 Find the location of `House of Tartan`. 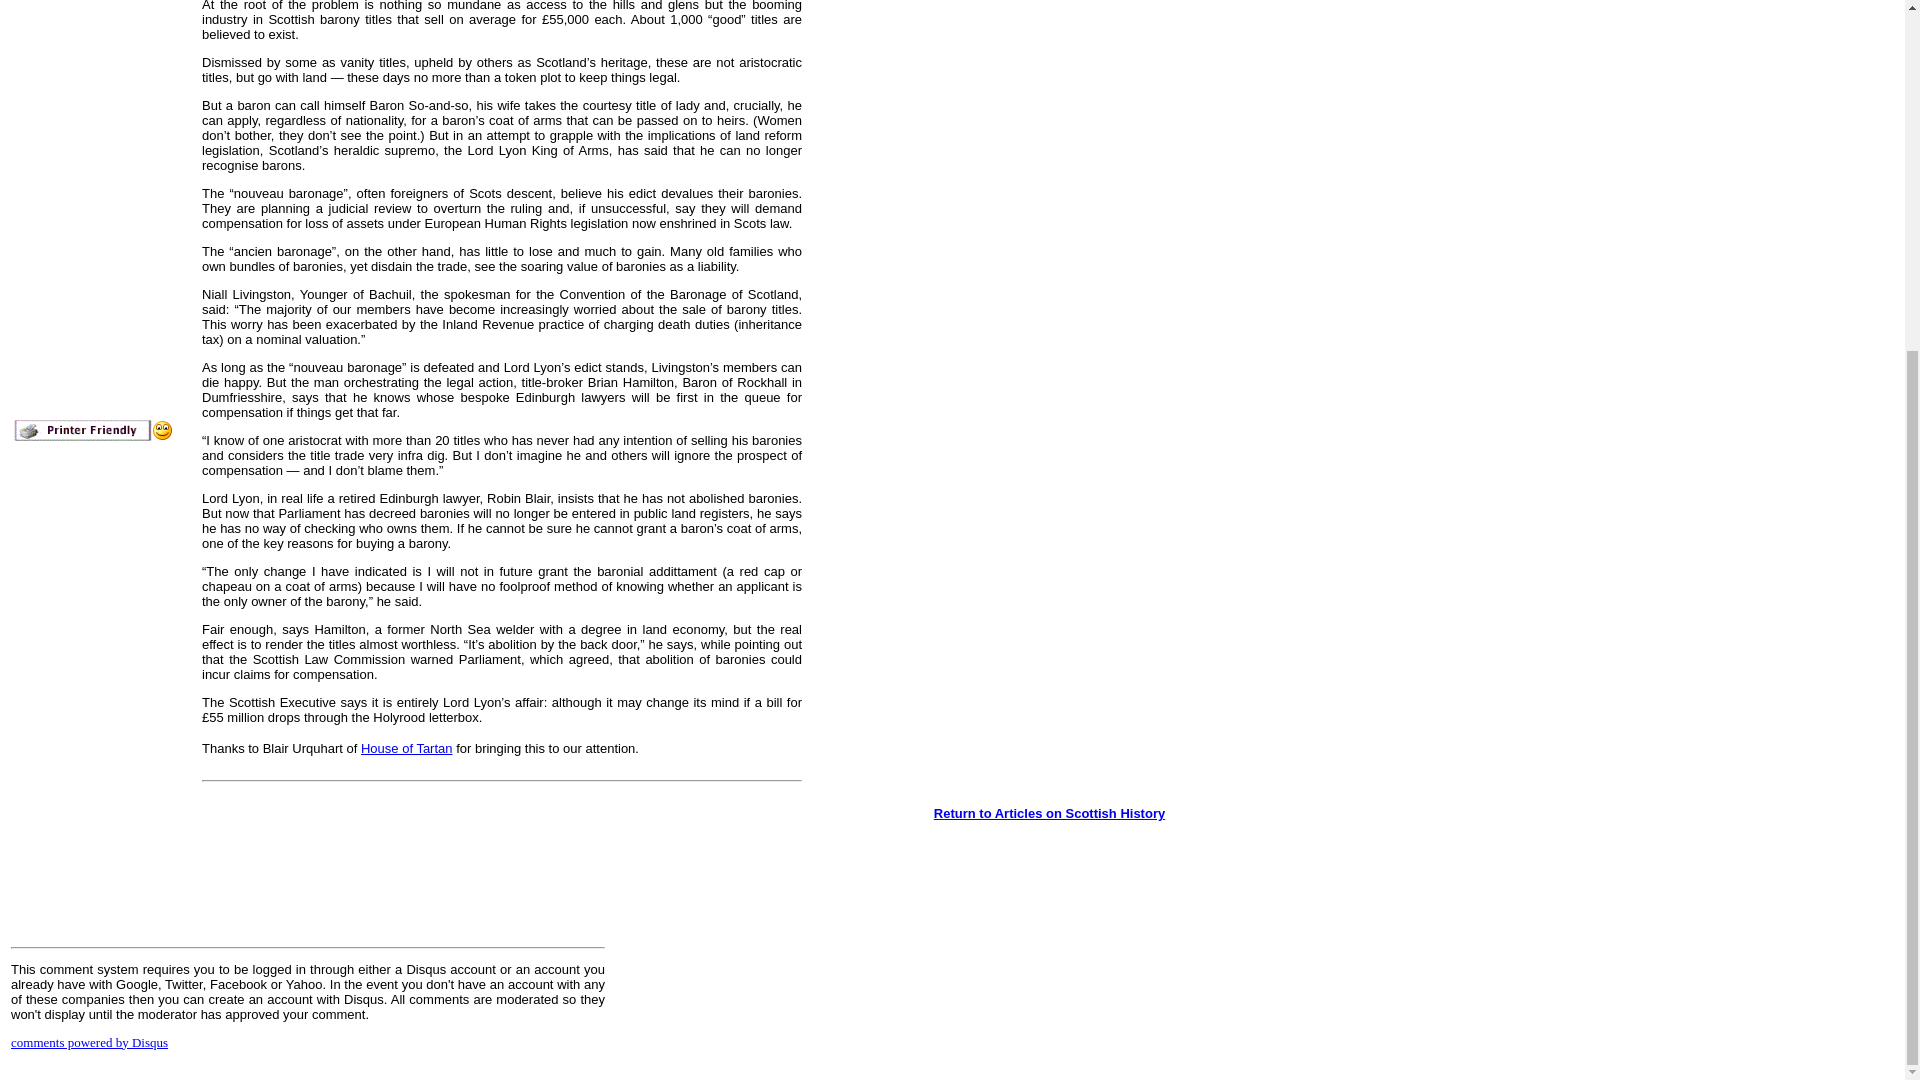

House of Tartan is located at coordinates (406, 748).